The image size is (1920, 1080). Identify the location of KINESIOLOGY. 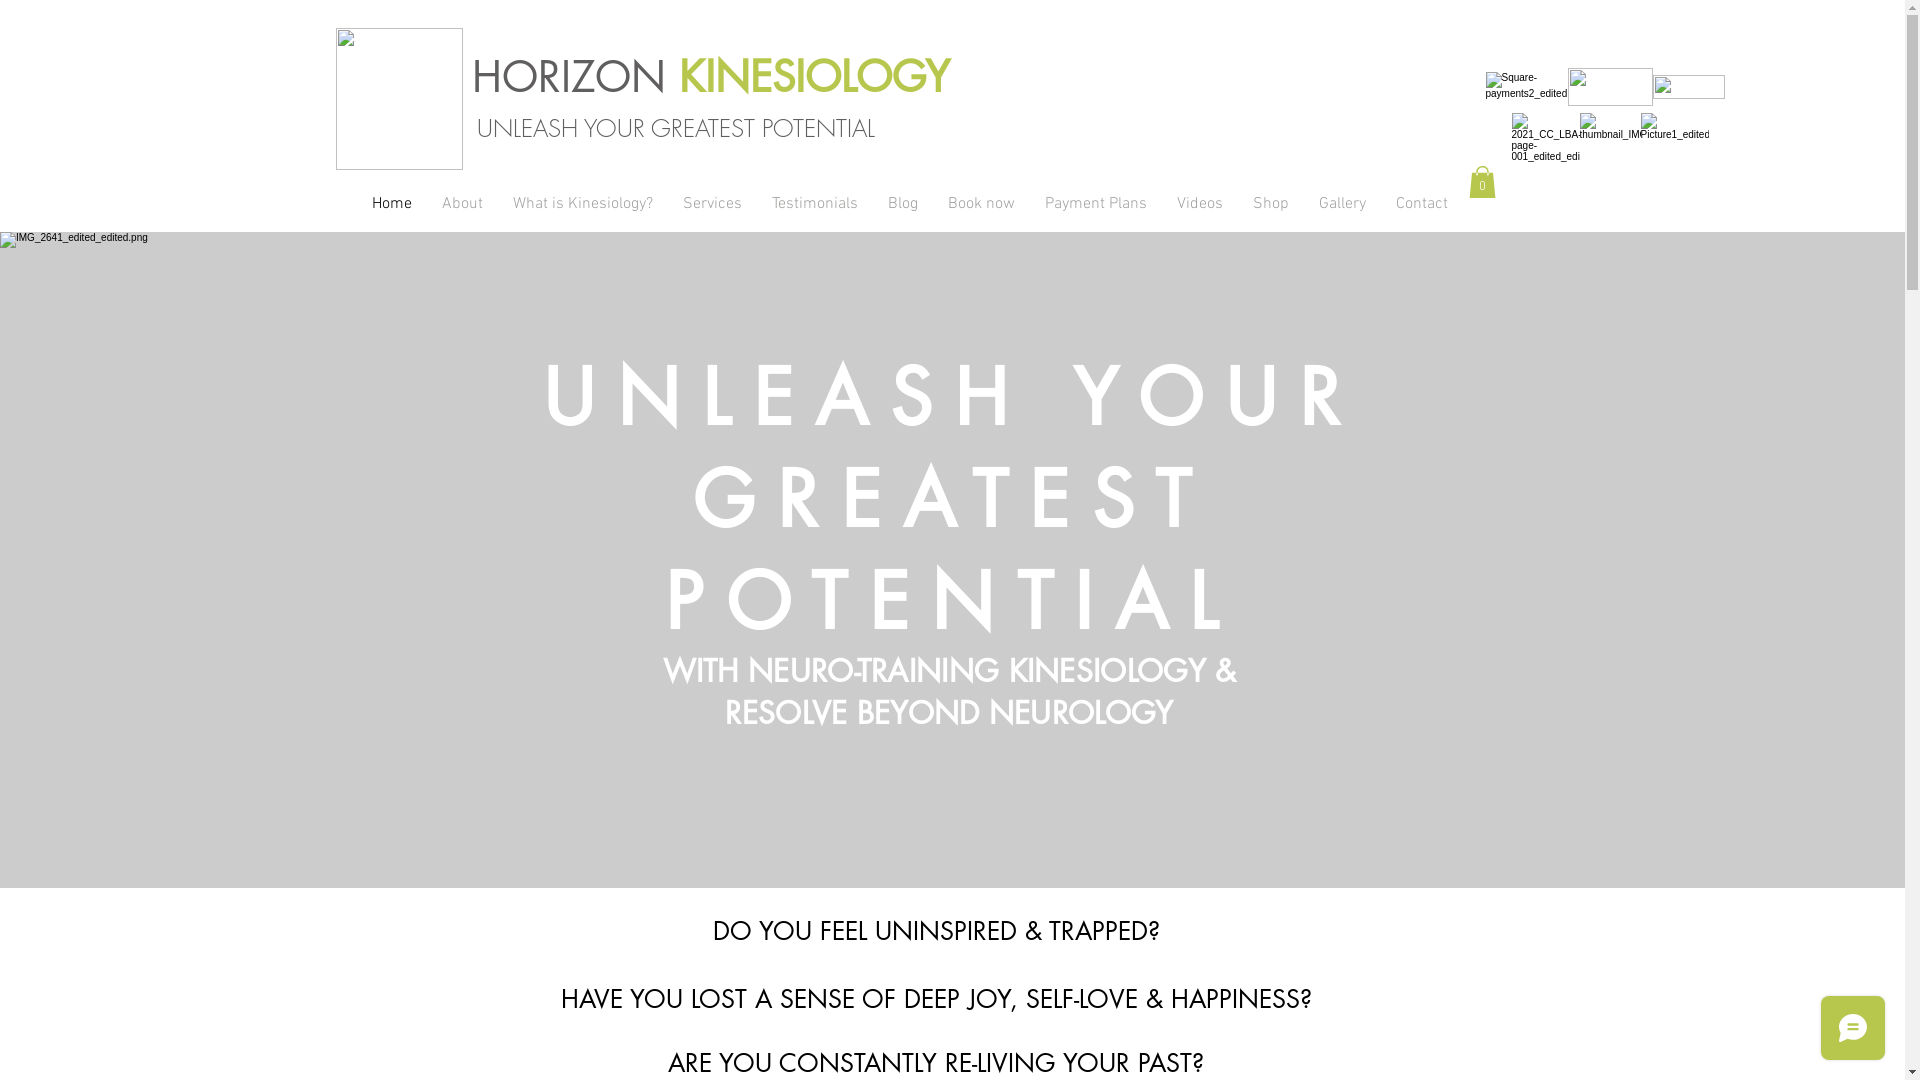
(814, 77).